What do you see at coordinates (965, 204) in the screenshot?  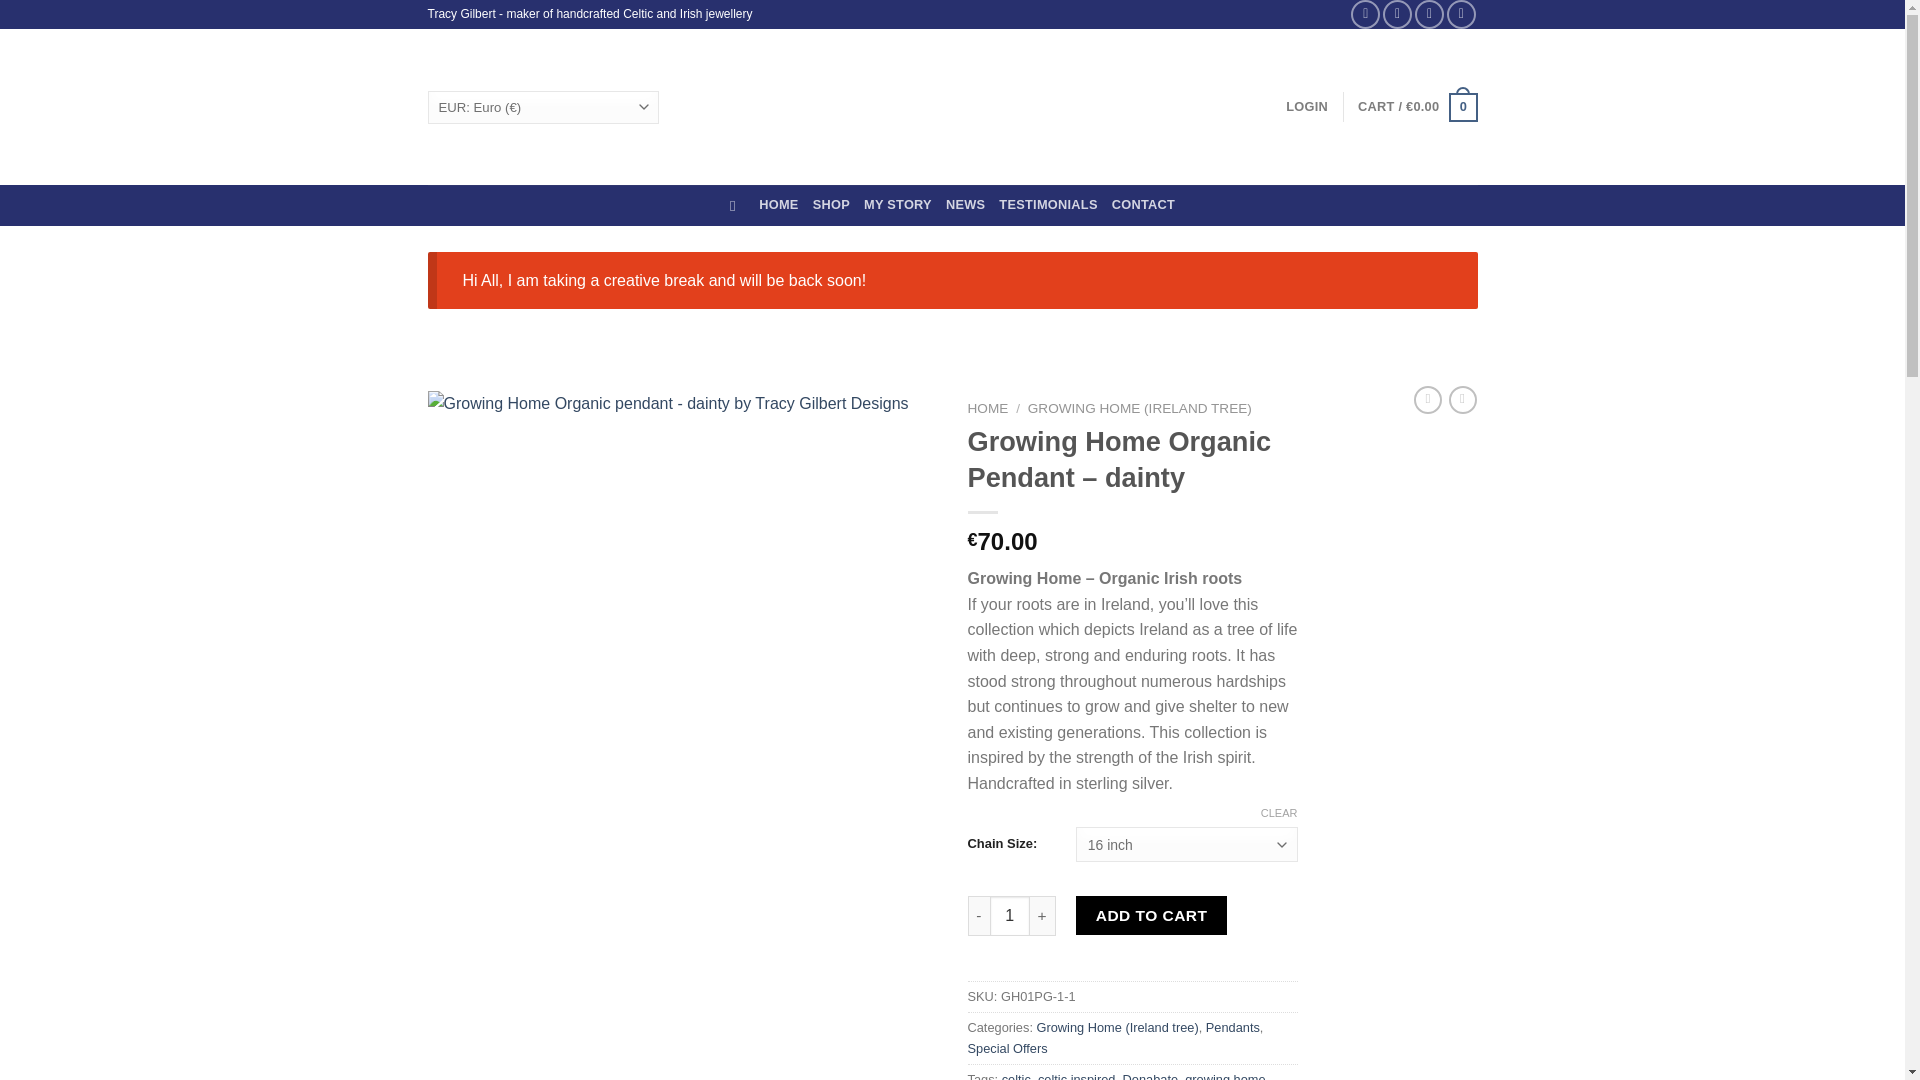 I see `NEWS` at bounding box center [965, 204].